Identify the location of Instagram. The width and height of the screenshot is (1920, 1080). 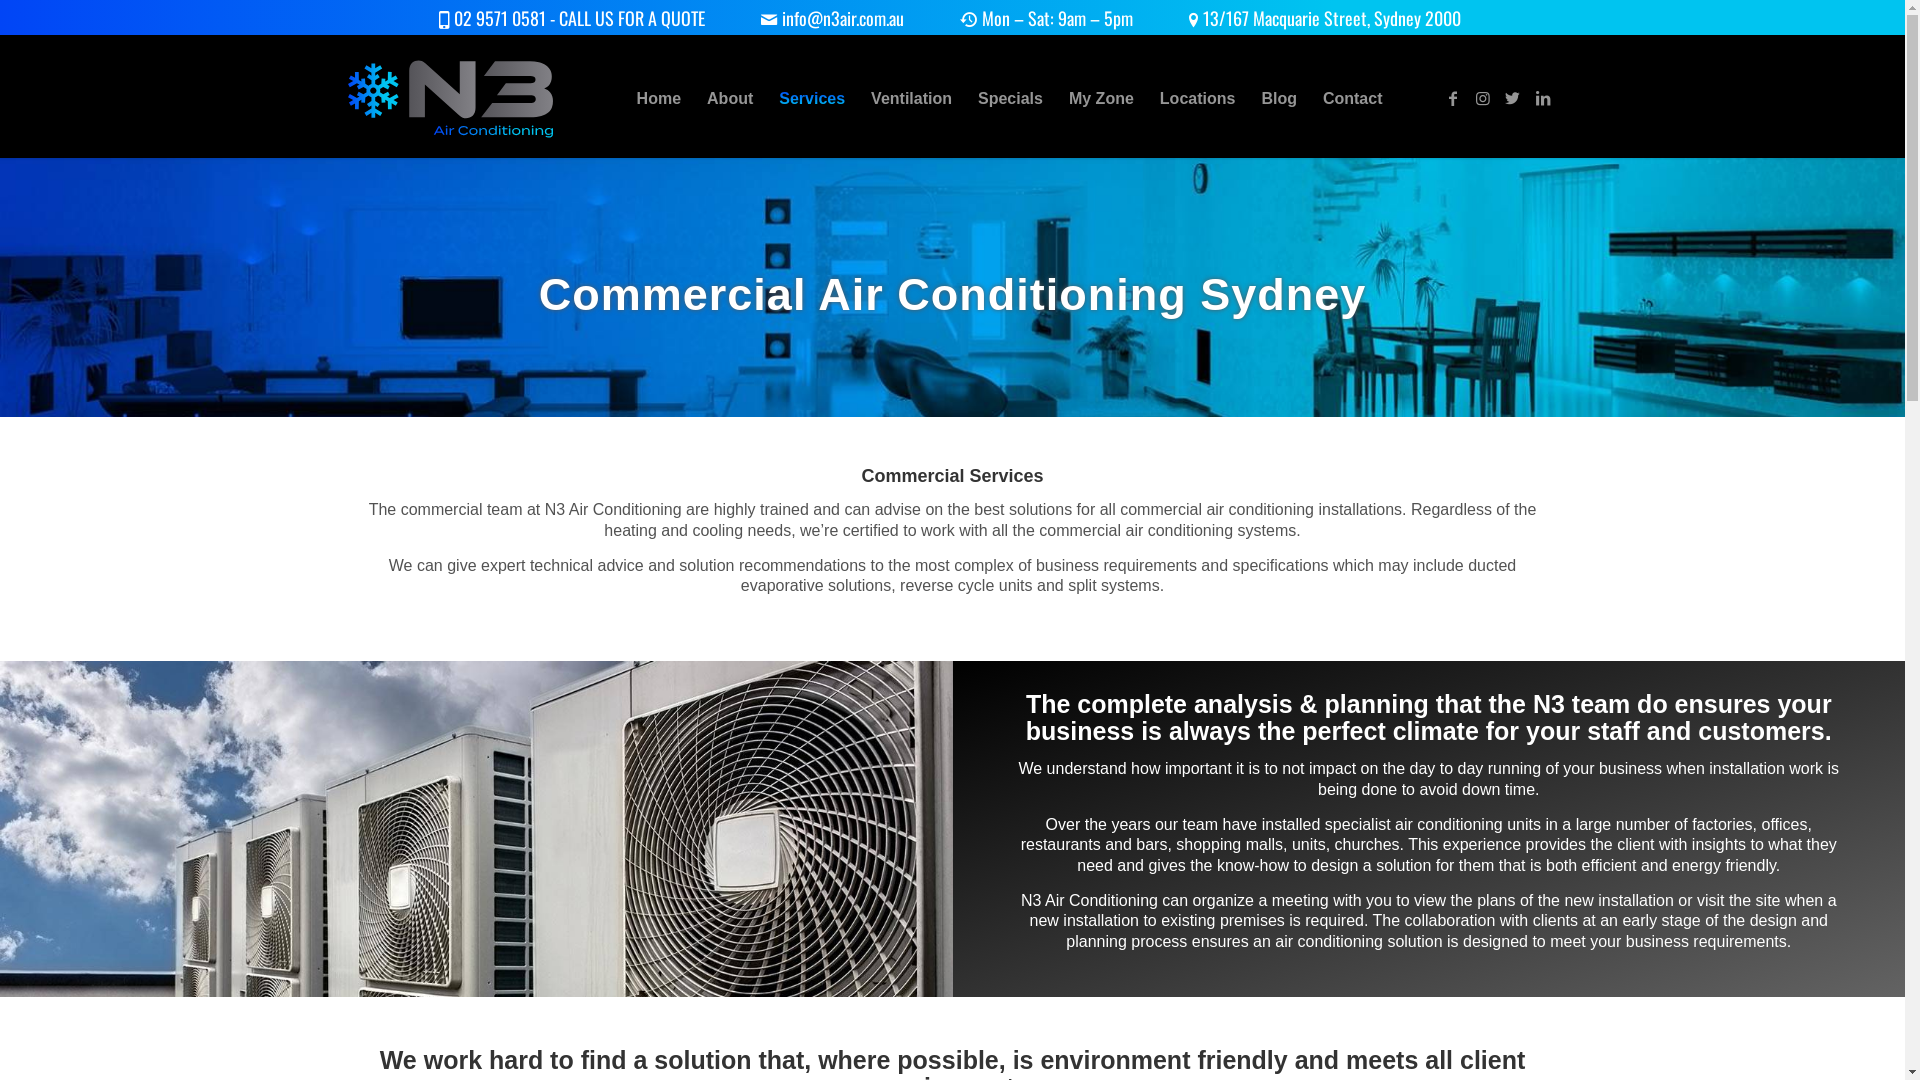
(1483, 98).